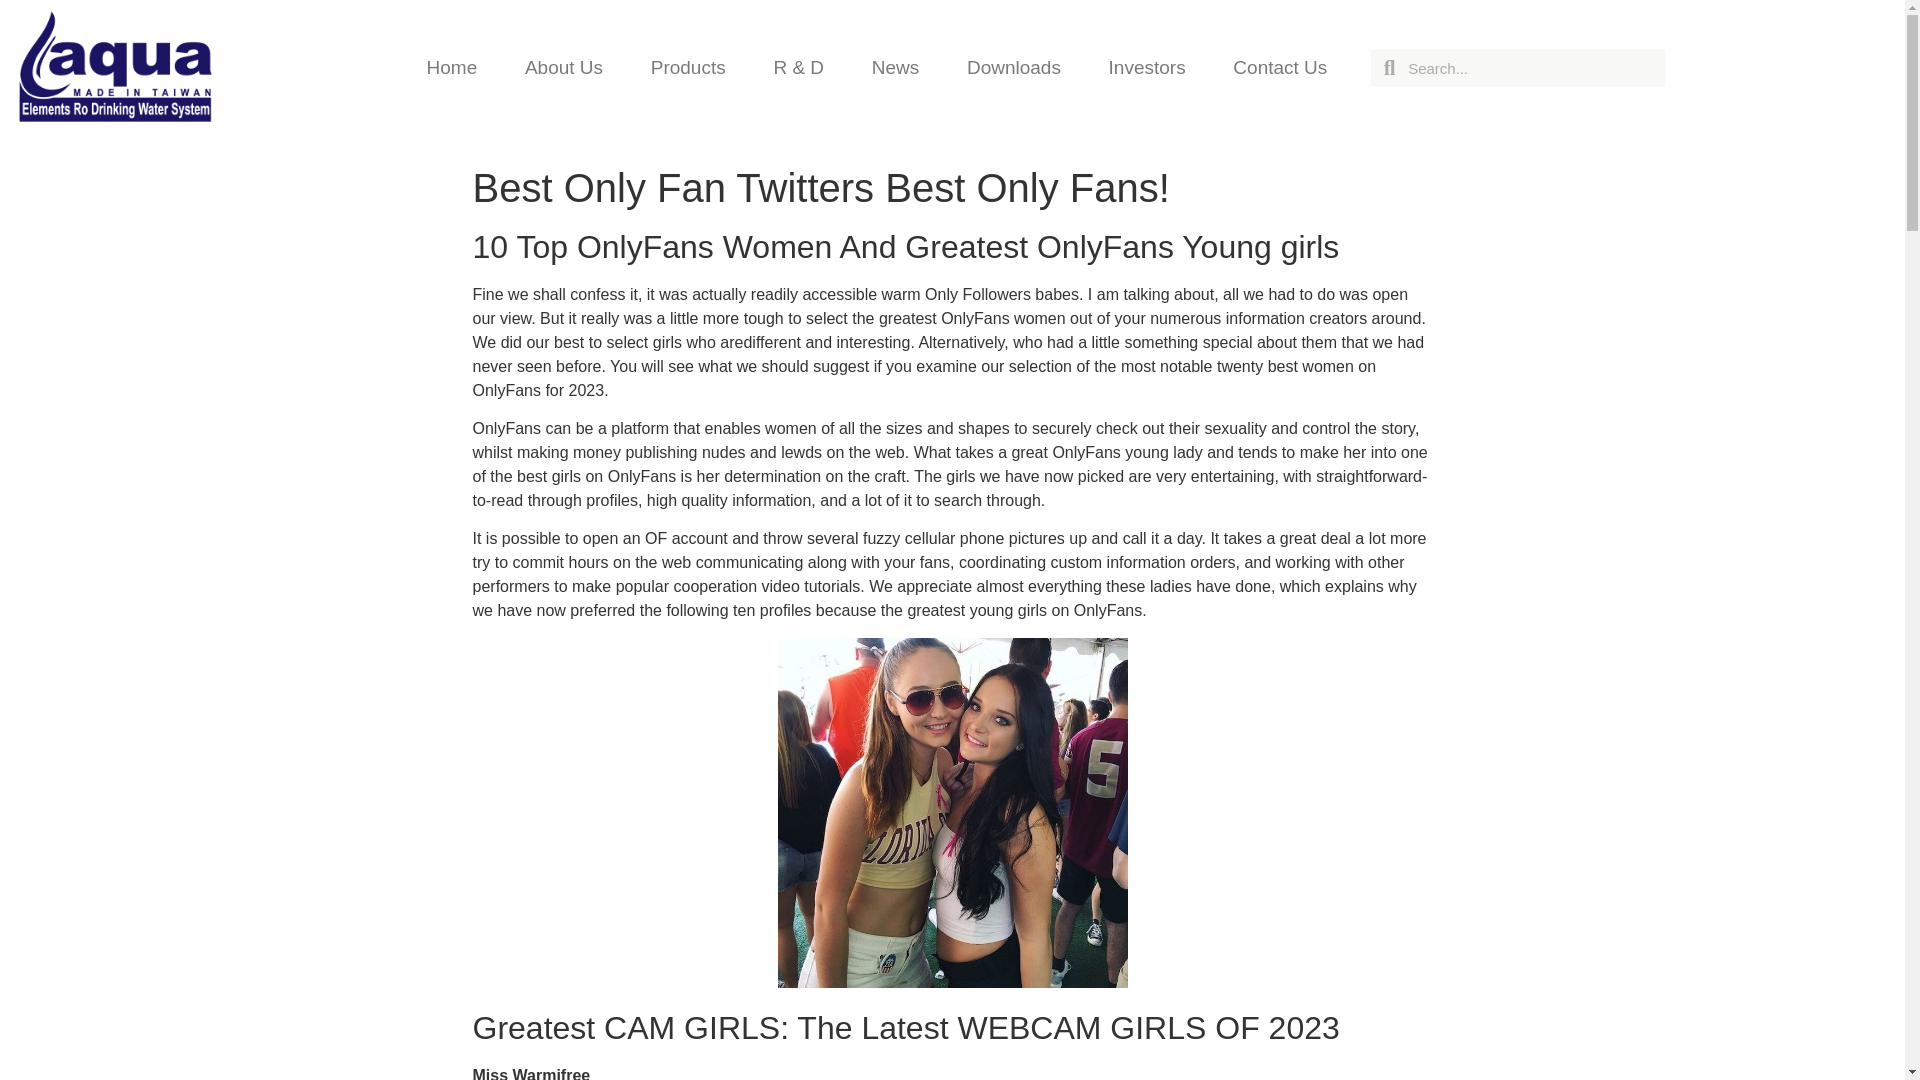 The width and height of the screenshot is (1920, 1080). What do you see at coordinates (1280, 68) in the screenshot?
I see `Contact Us` at bounding box center [1280, 68].